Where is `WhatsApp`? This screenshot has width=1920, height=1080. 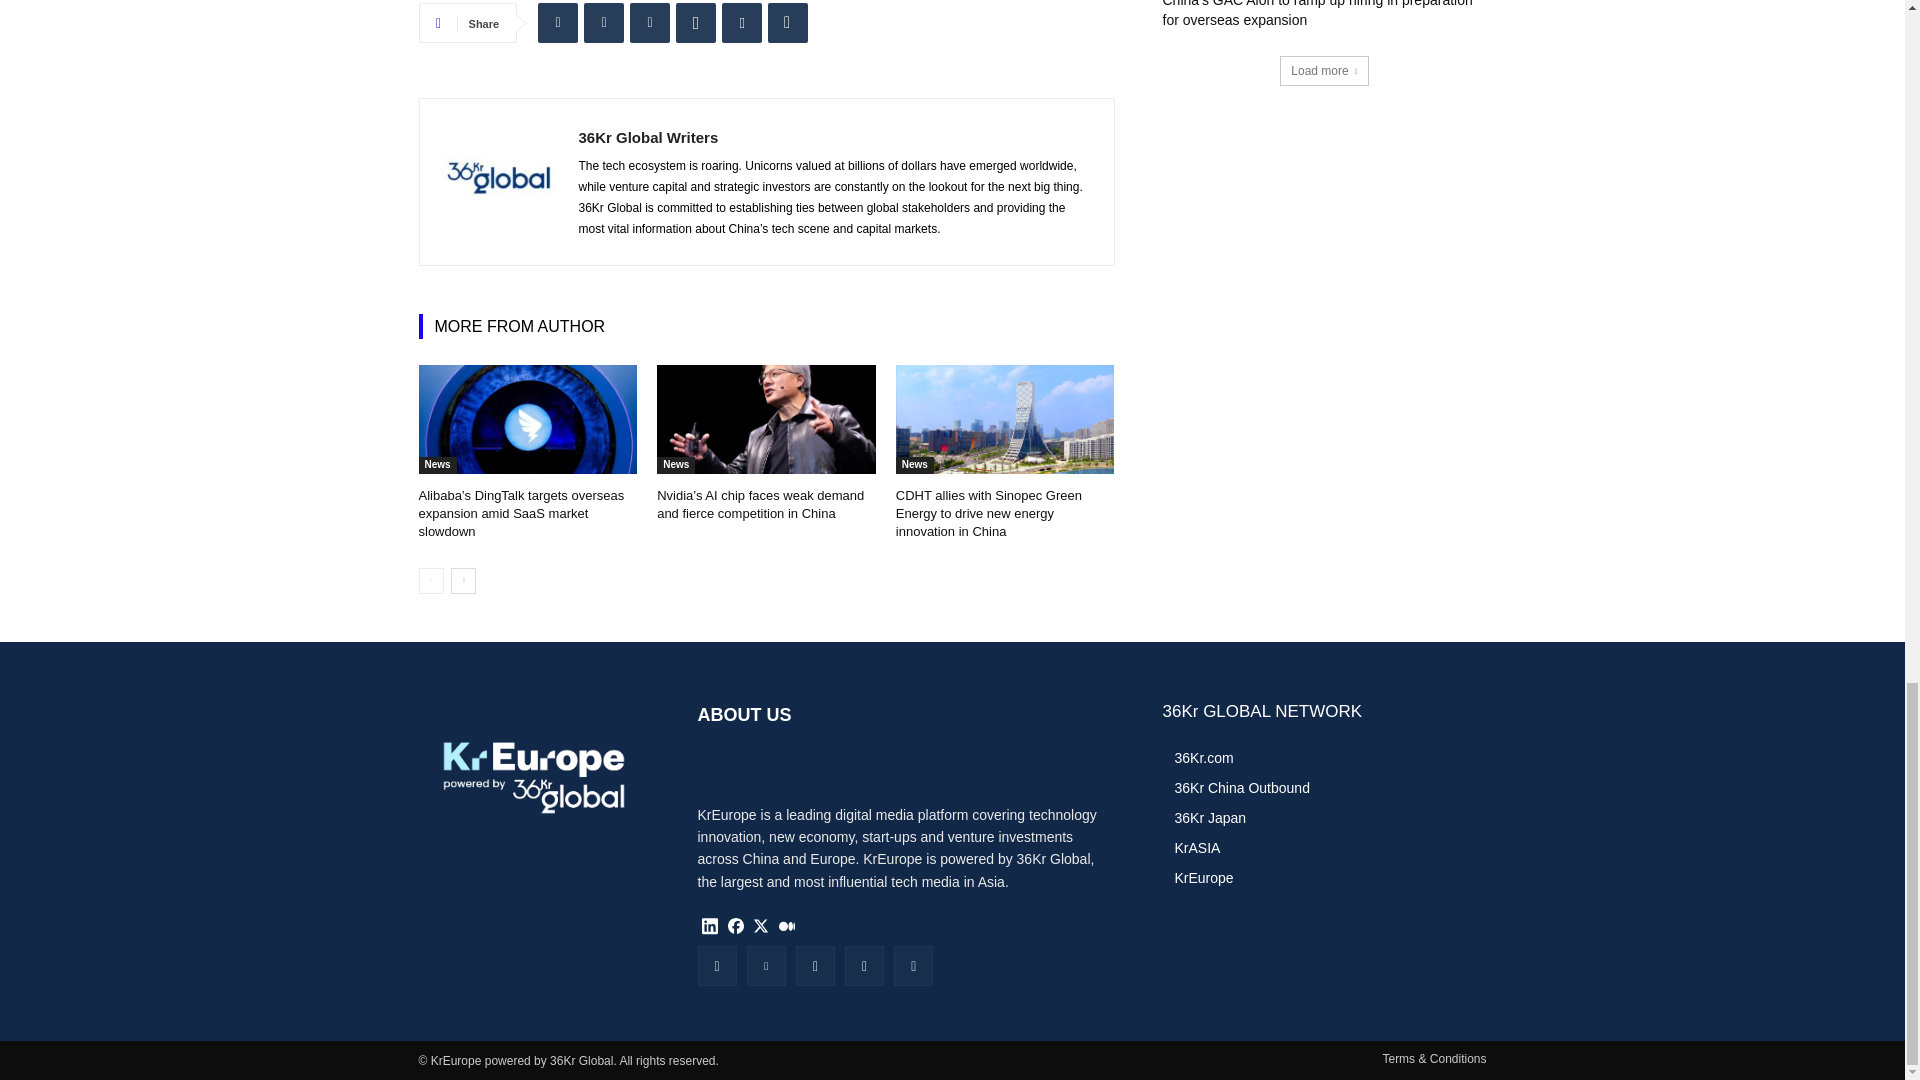
WhatsApp is located at coordinates (696, 23).